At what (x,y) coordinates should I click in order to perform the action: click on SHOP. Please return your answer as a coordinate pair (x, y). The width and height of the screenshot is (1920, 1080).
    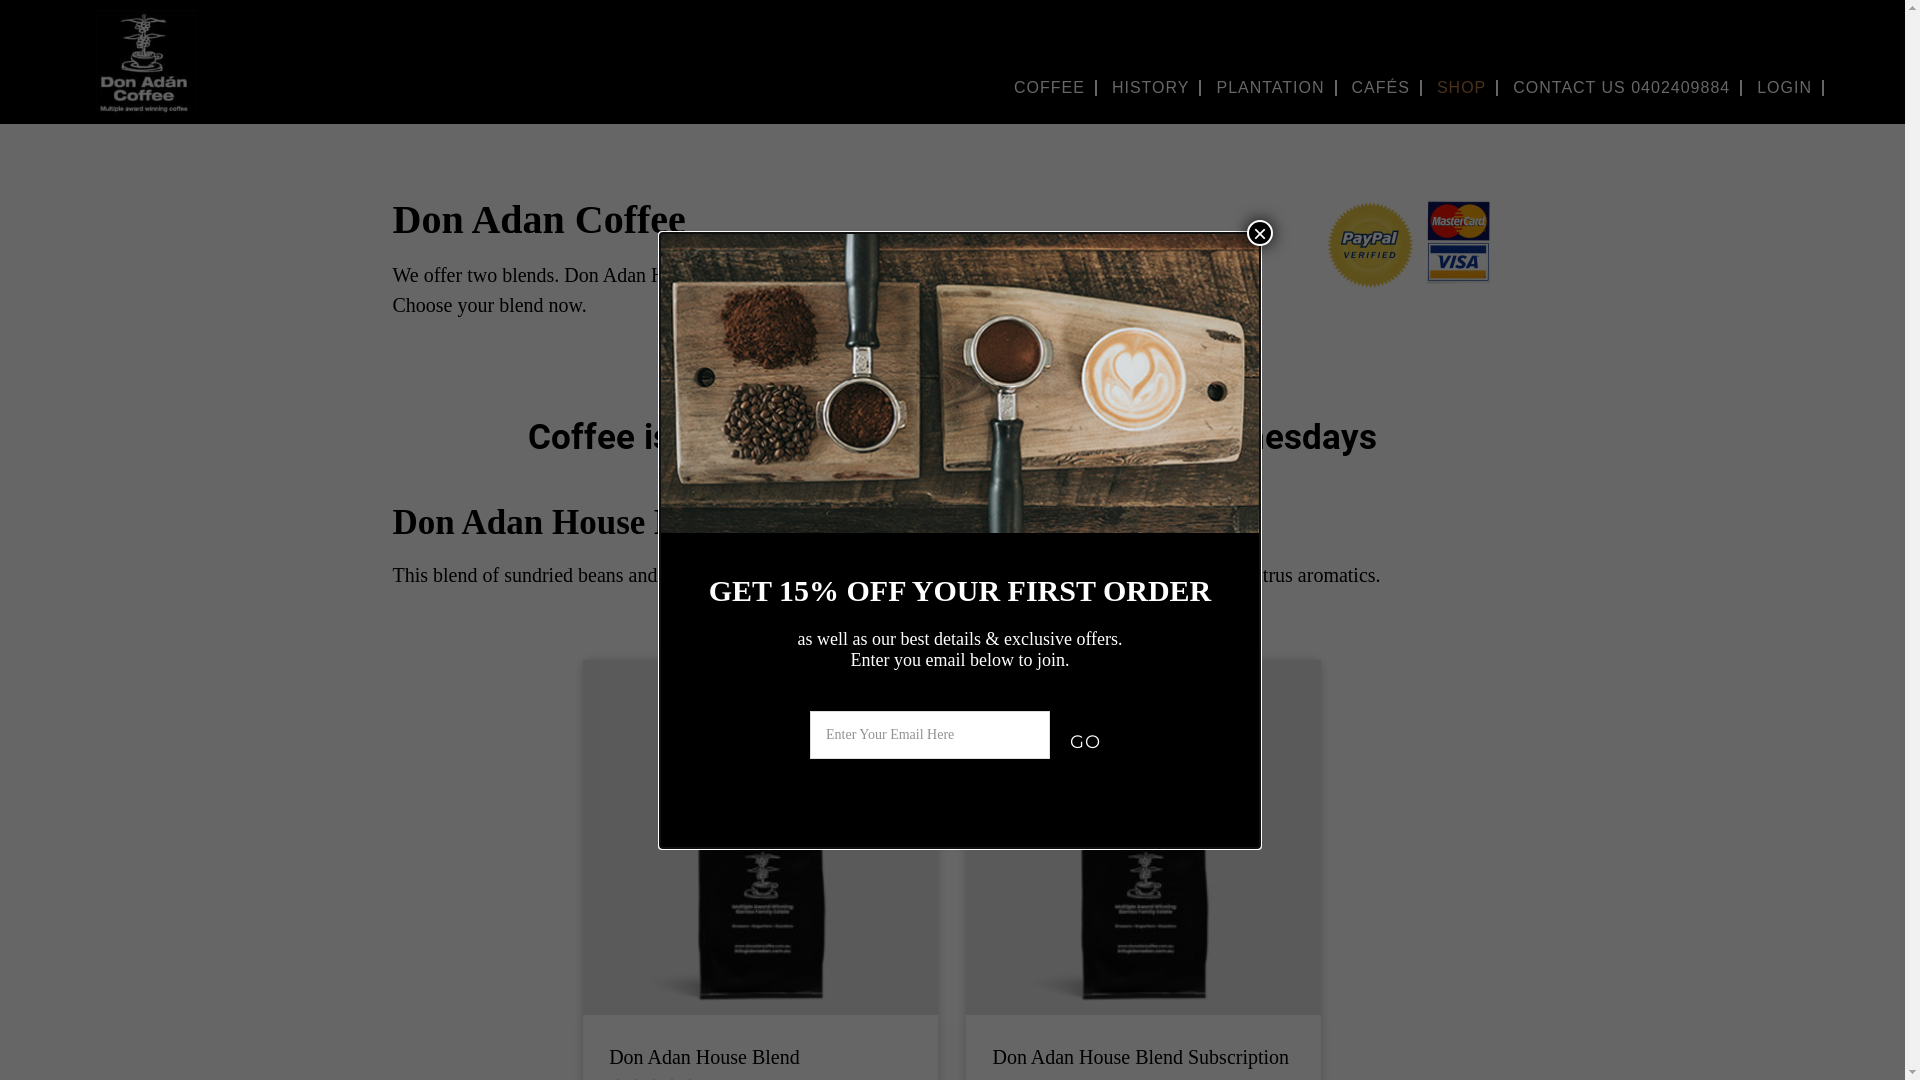
    Looking at the image, I should click on (1462, 88).